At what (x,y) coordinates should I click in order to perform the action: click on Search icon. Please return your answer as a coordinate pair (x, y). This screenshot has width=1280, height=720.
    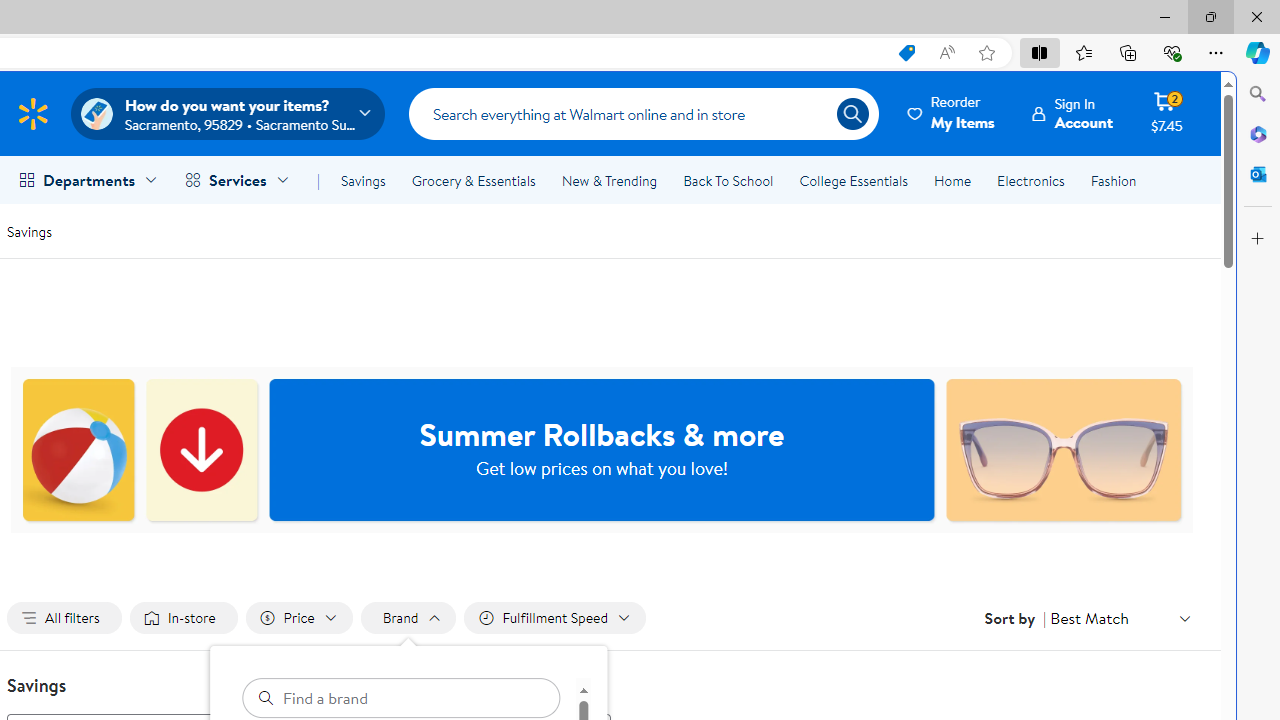
    Looking at the image, I should click on (852, 114).